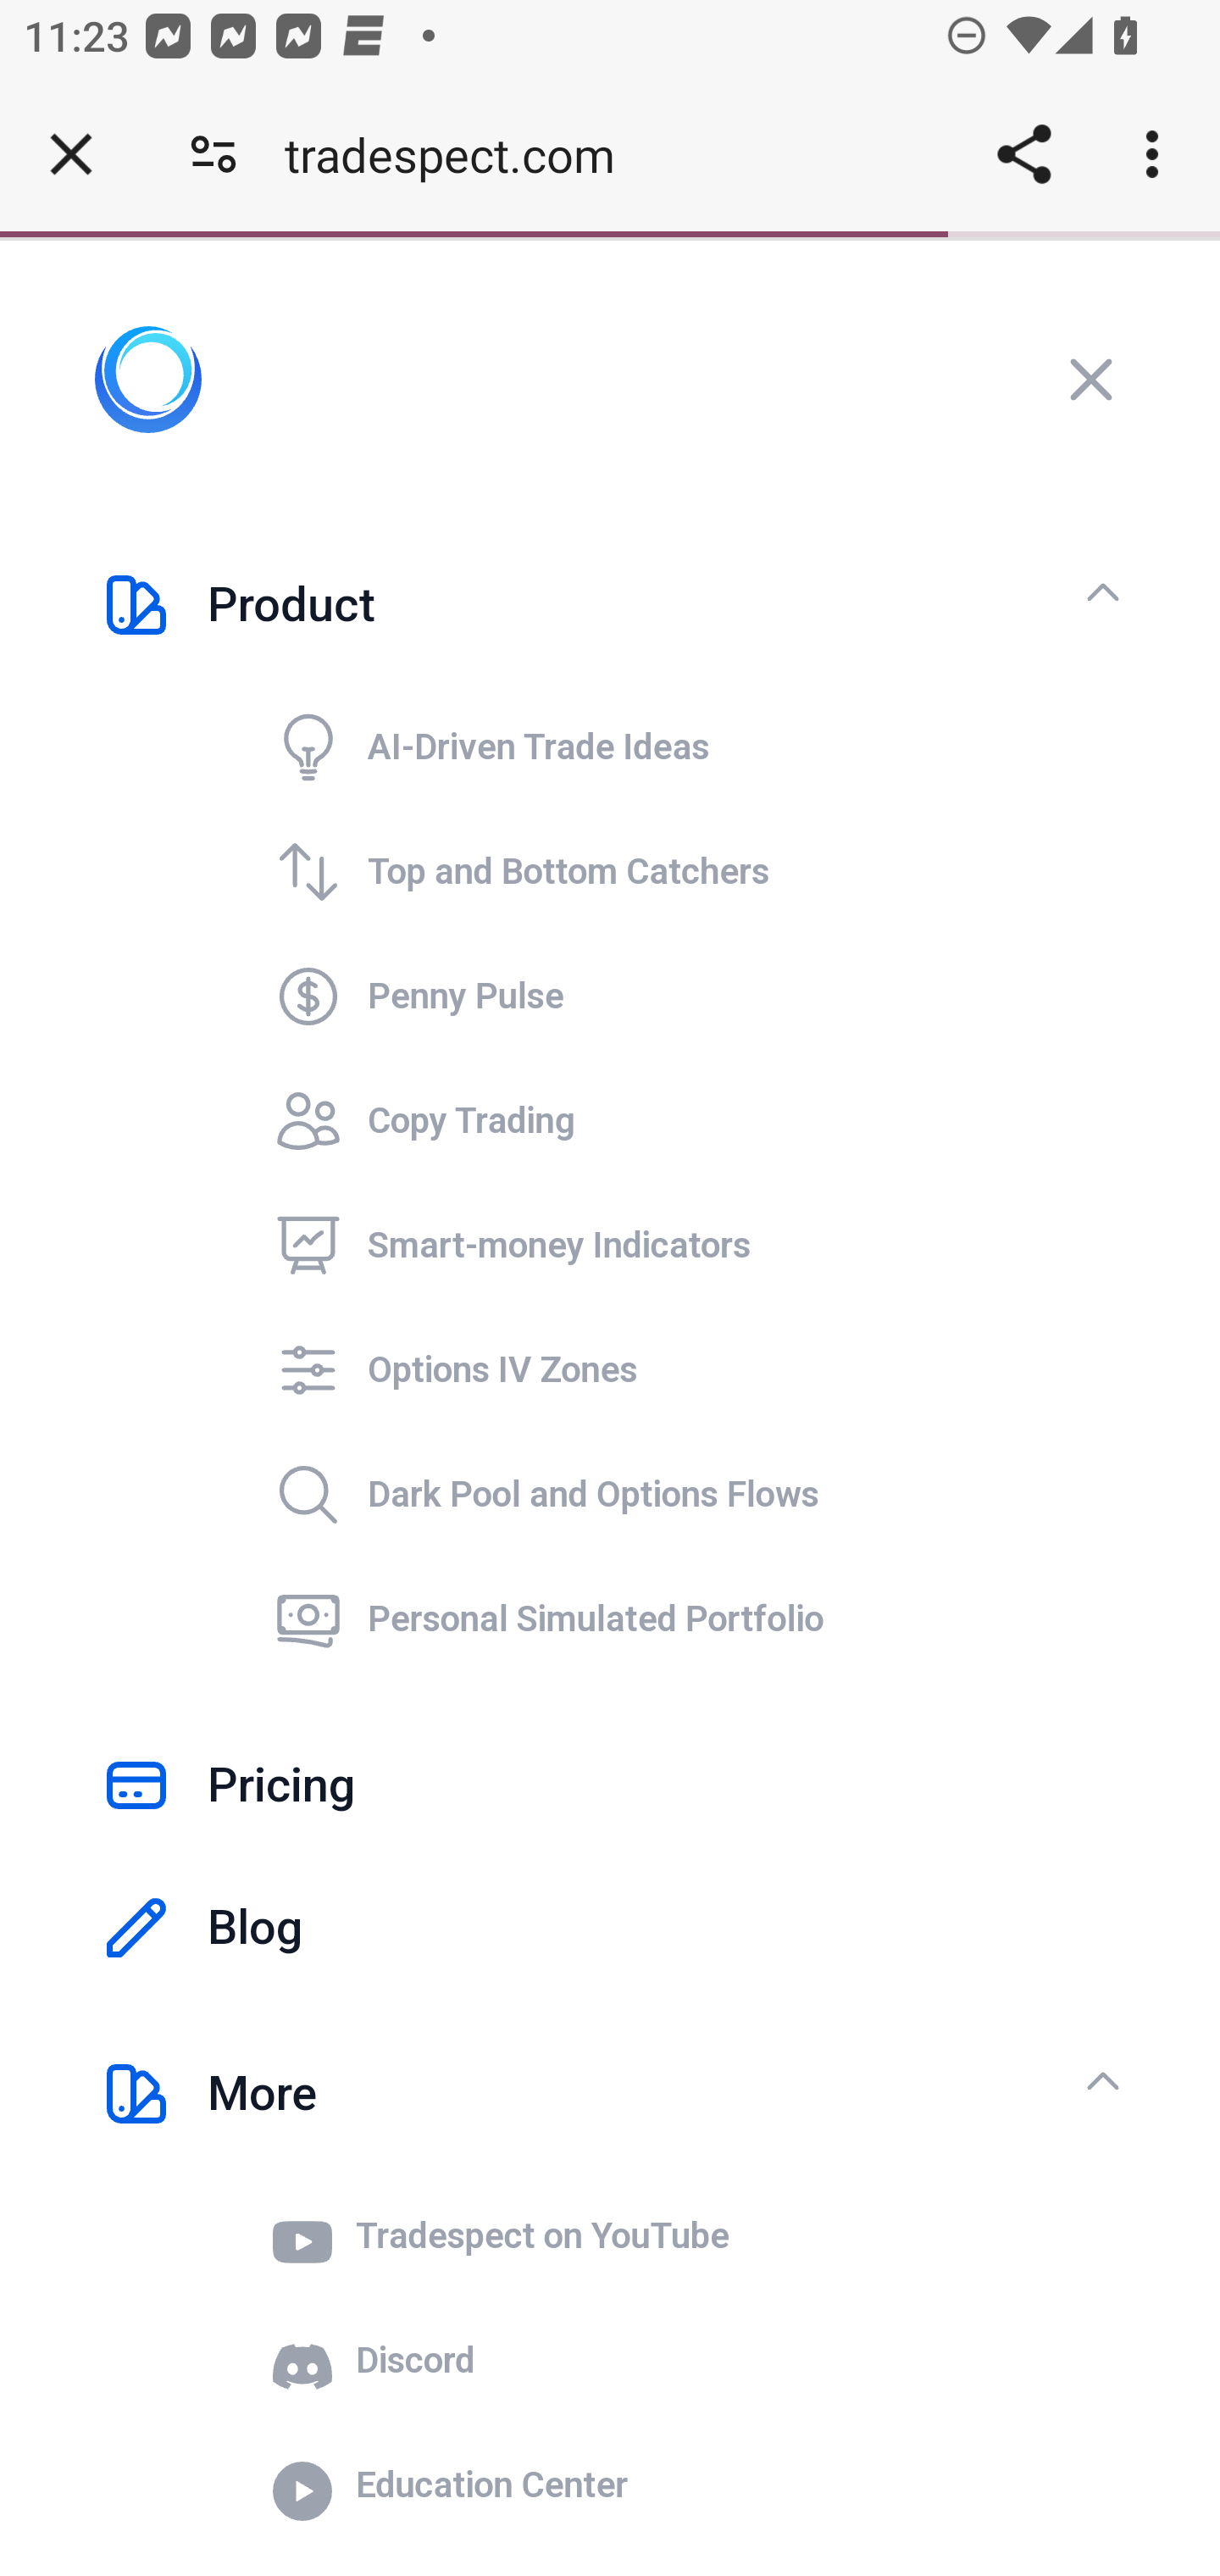 Image resolution: width=1220 pixels, height=2576 pixels. What do you see at coordinates (213, 154) in the screenshot?
I see `Connection is secure` at bounding box center [213, 154].